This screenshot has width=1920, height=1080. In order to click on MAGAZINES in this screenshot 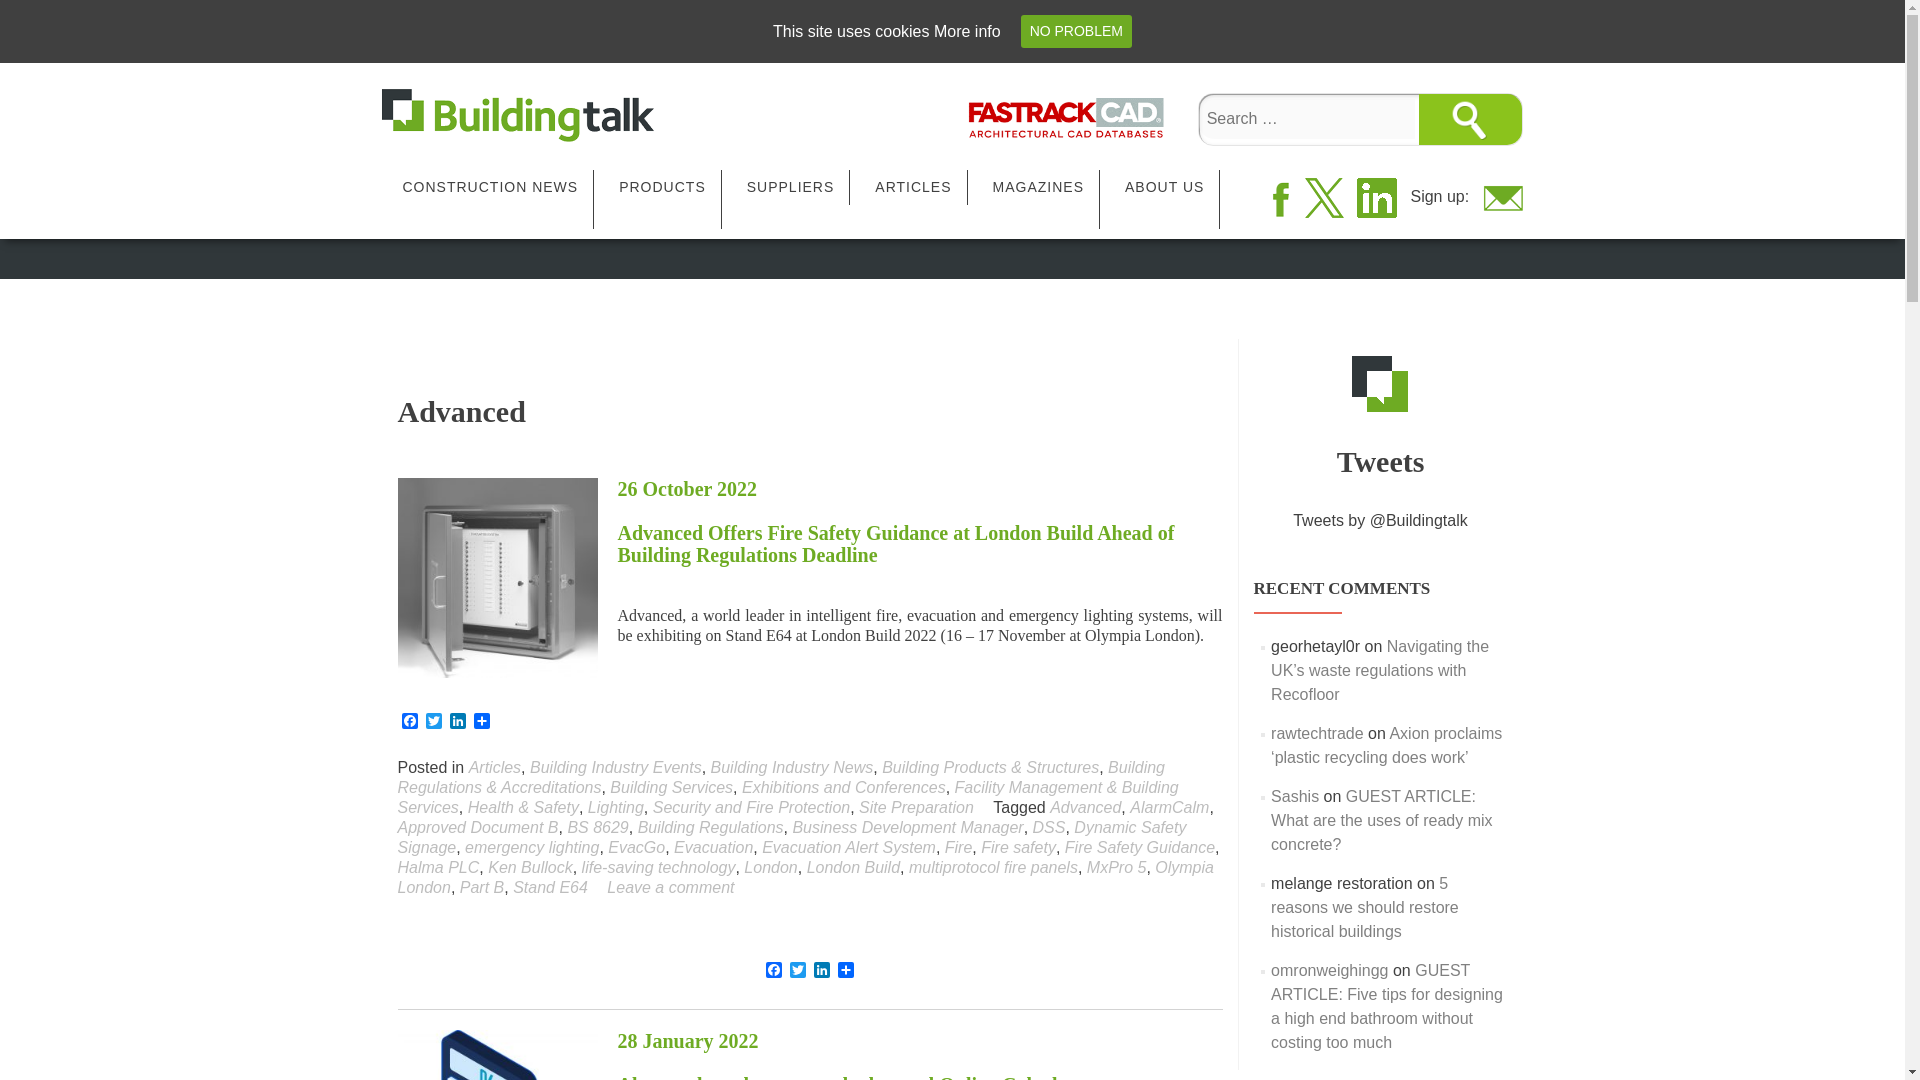, I will do `click(1038, 187)`.